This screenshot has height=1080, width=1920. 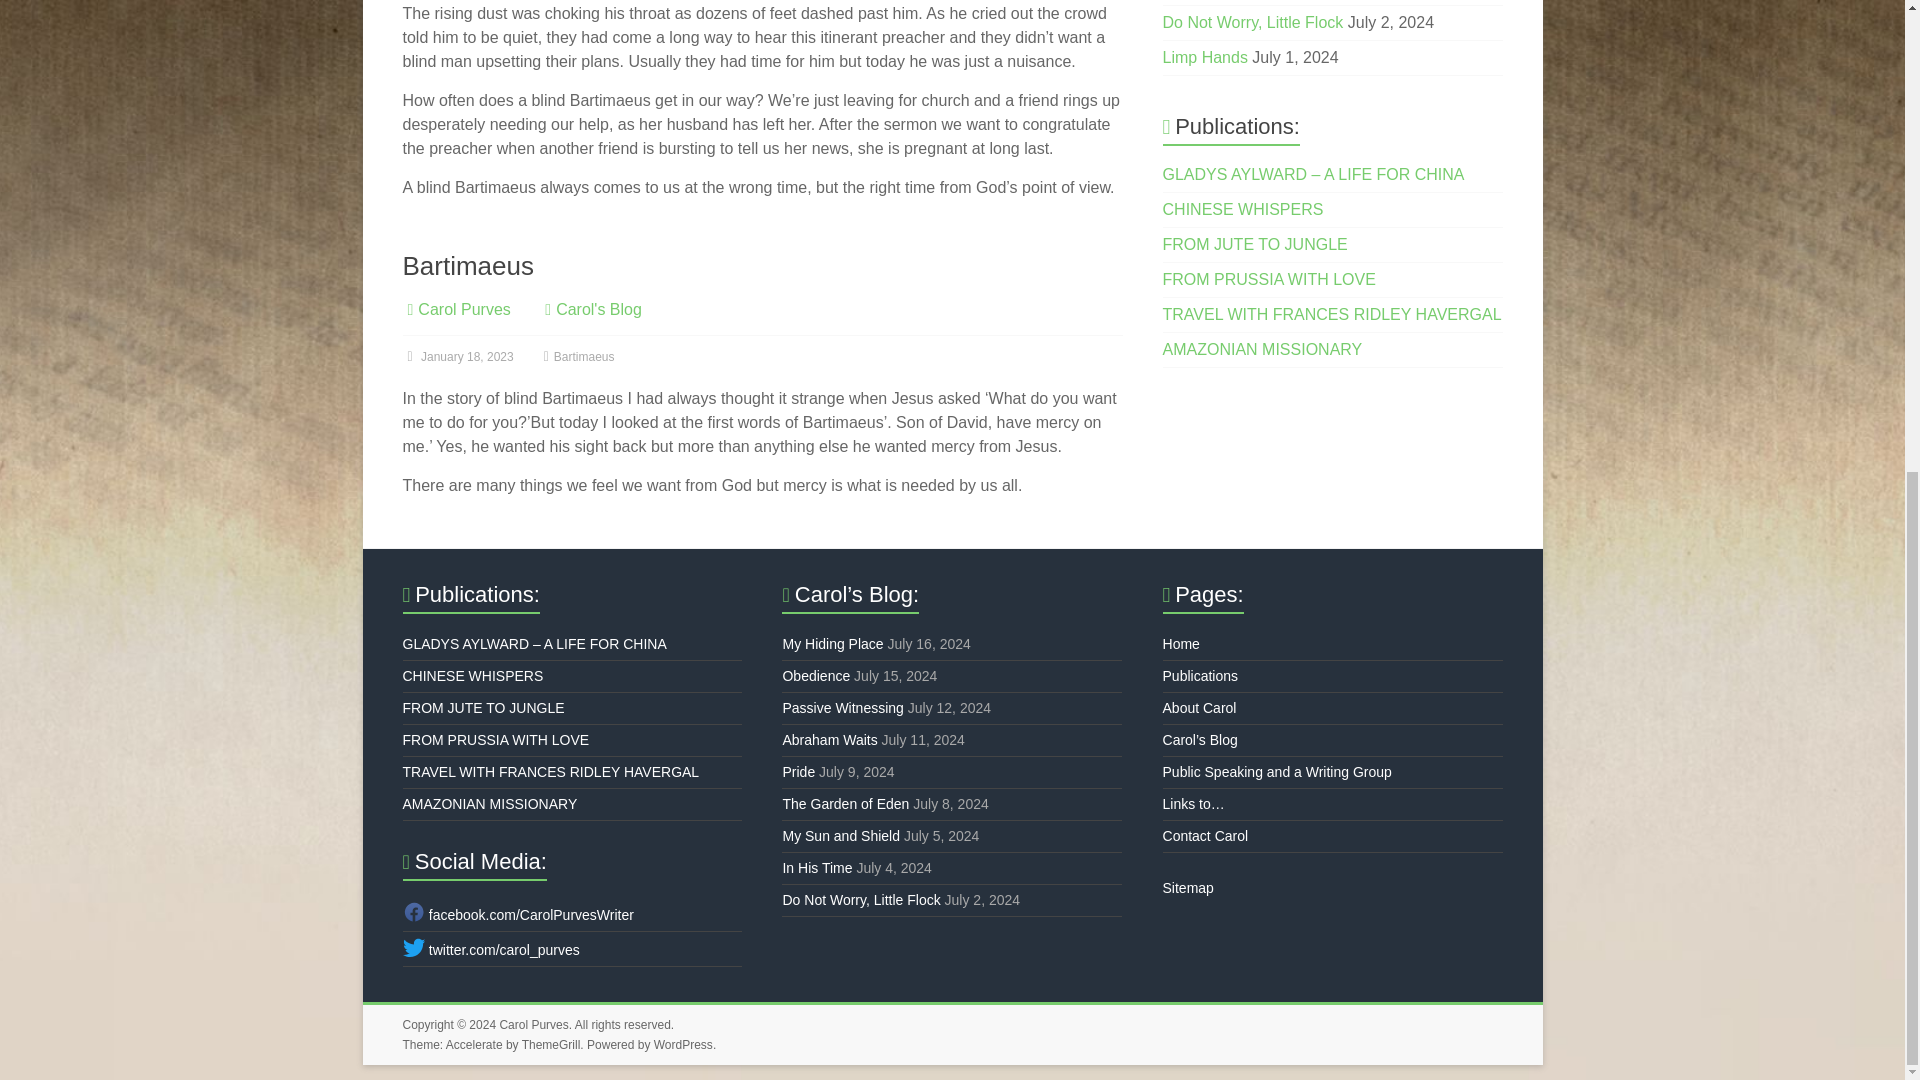 I want to click on Bartimaeus, so click(x=584, y=356).